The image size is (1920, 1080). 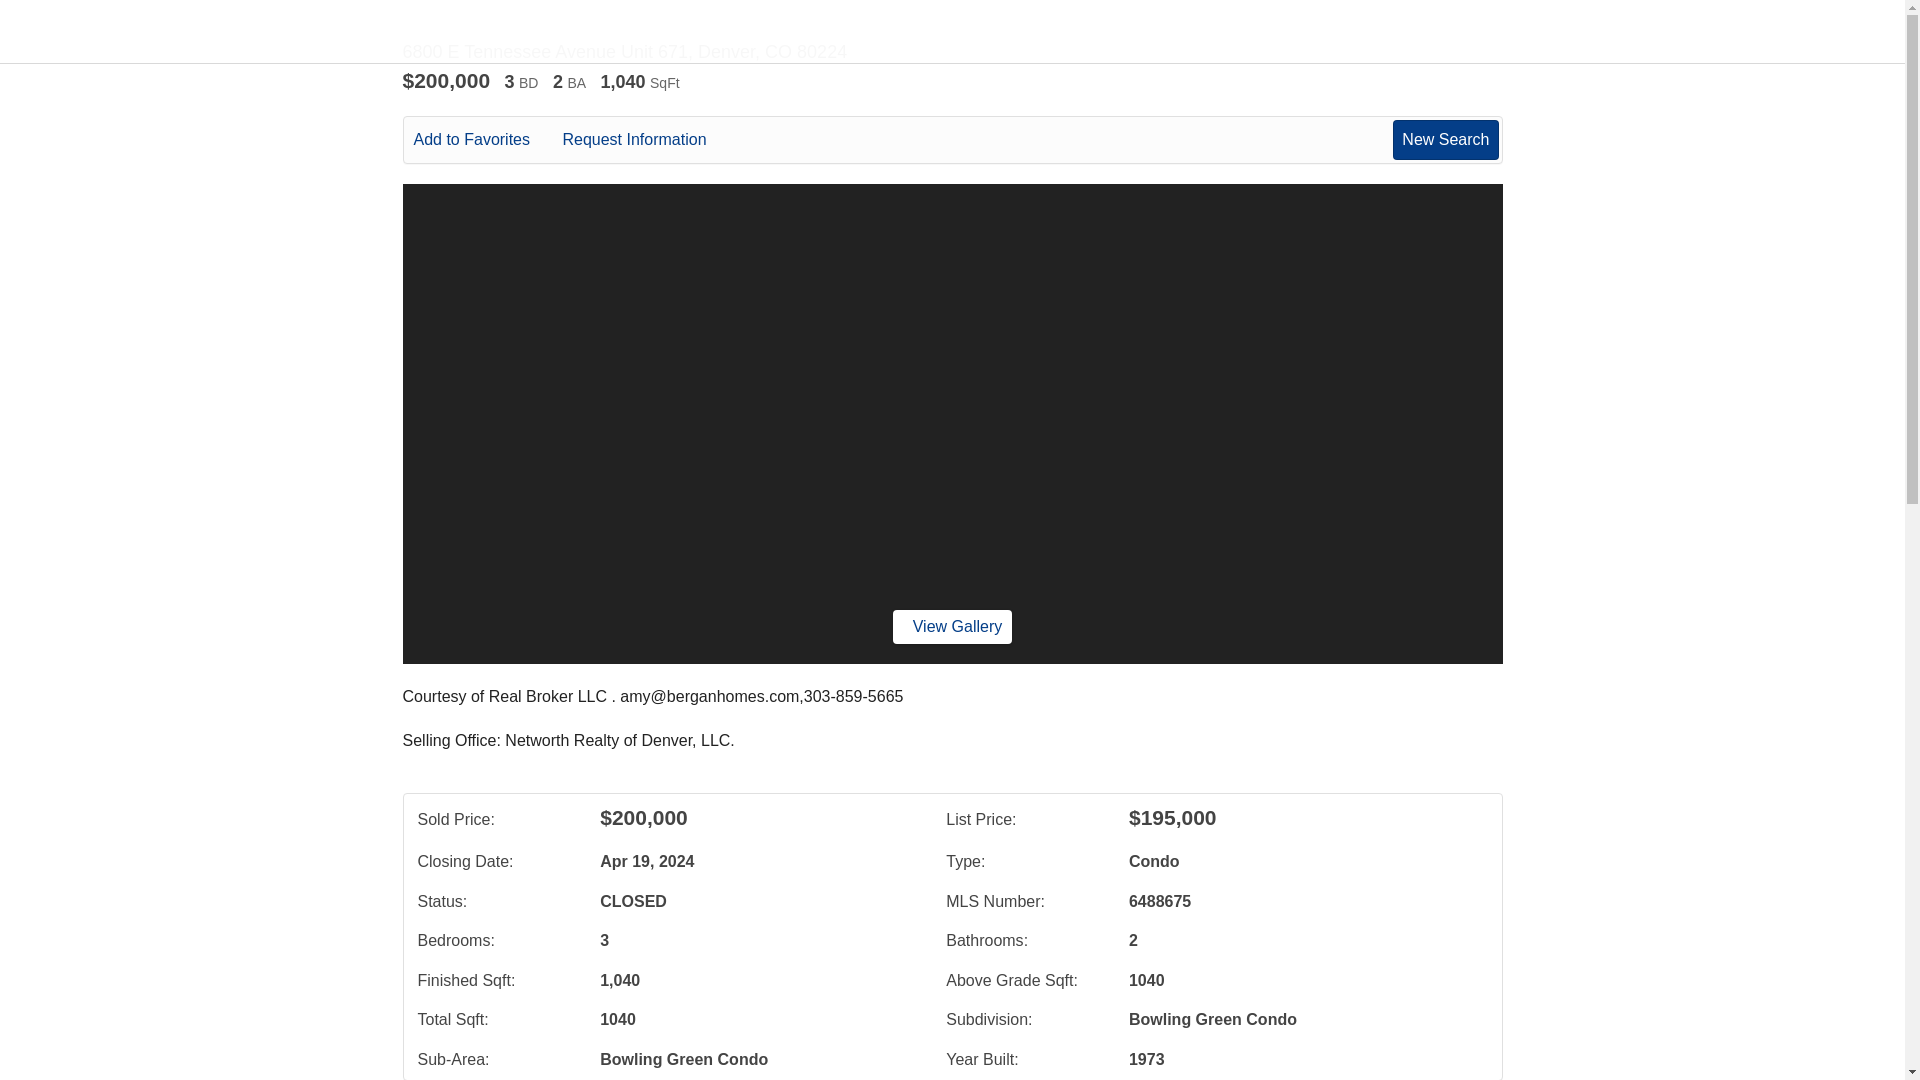 I want to click on Request Information, so click(x=648, y=140).